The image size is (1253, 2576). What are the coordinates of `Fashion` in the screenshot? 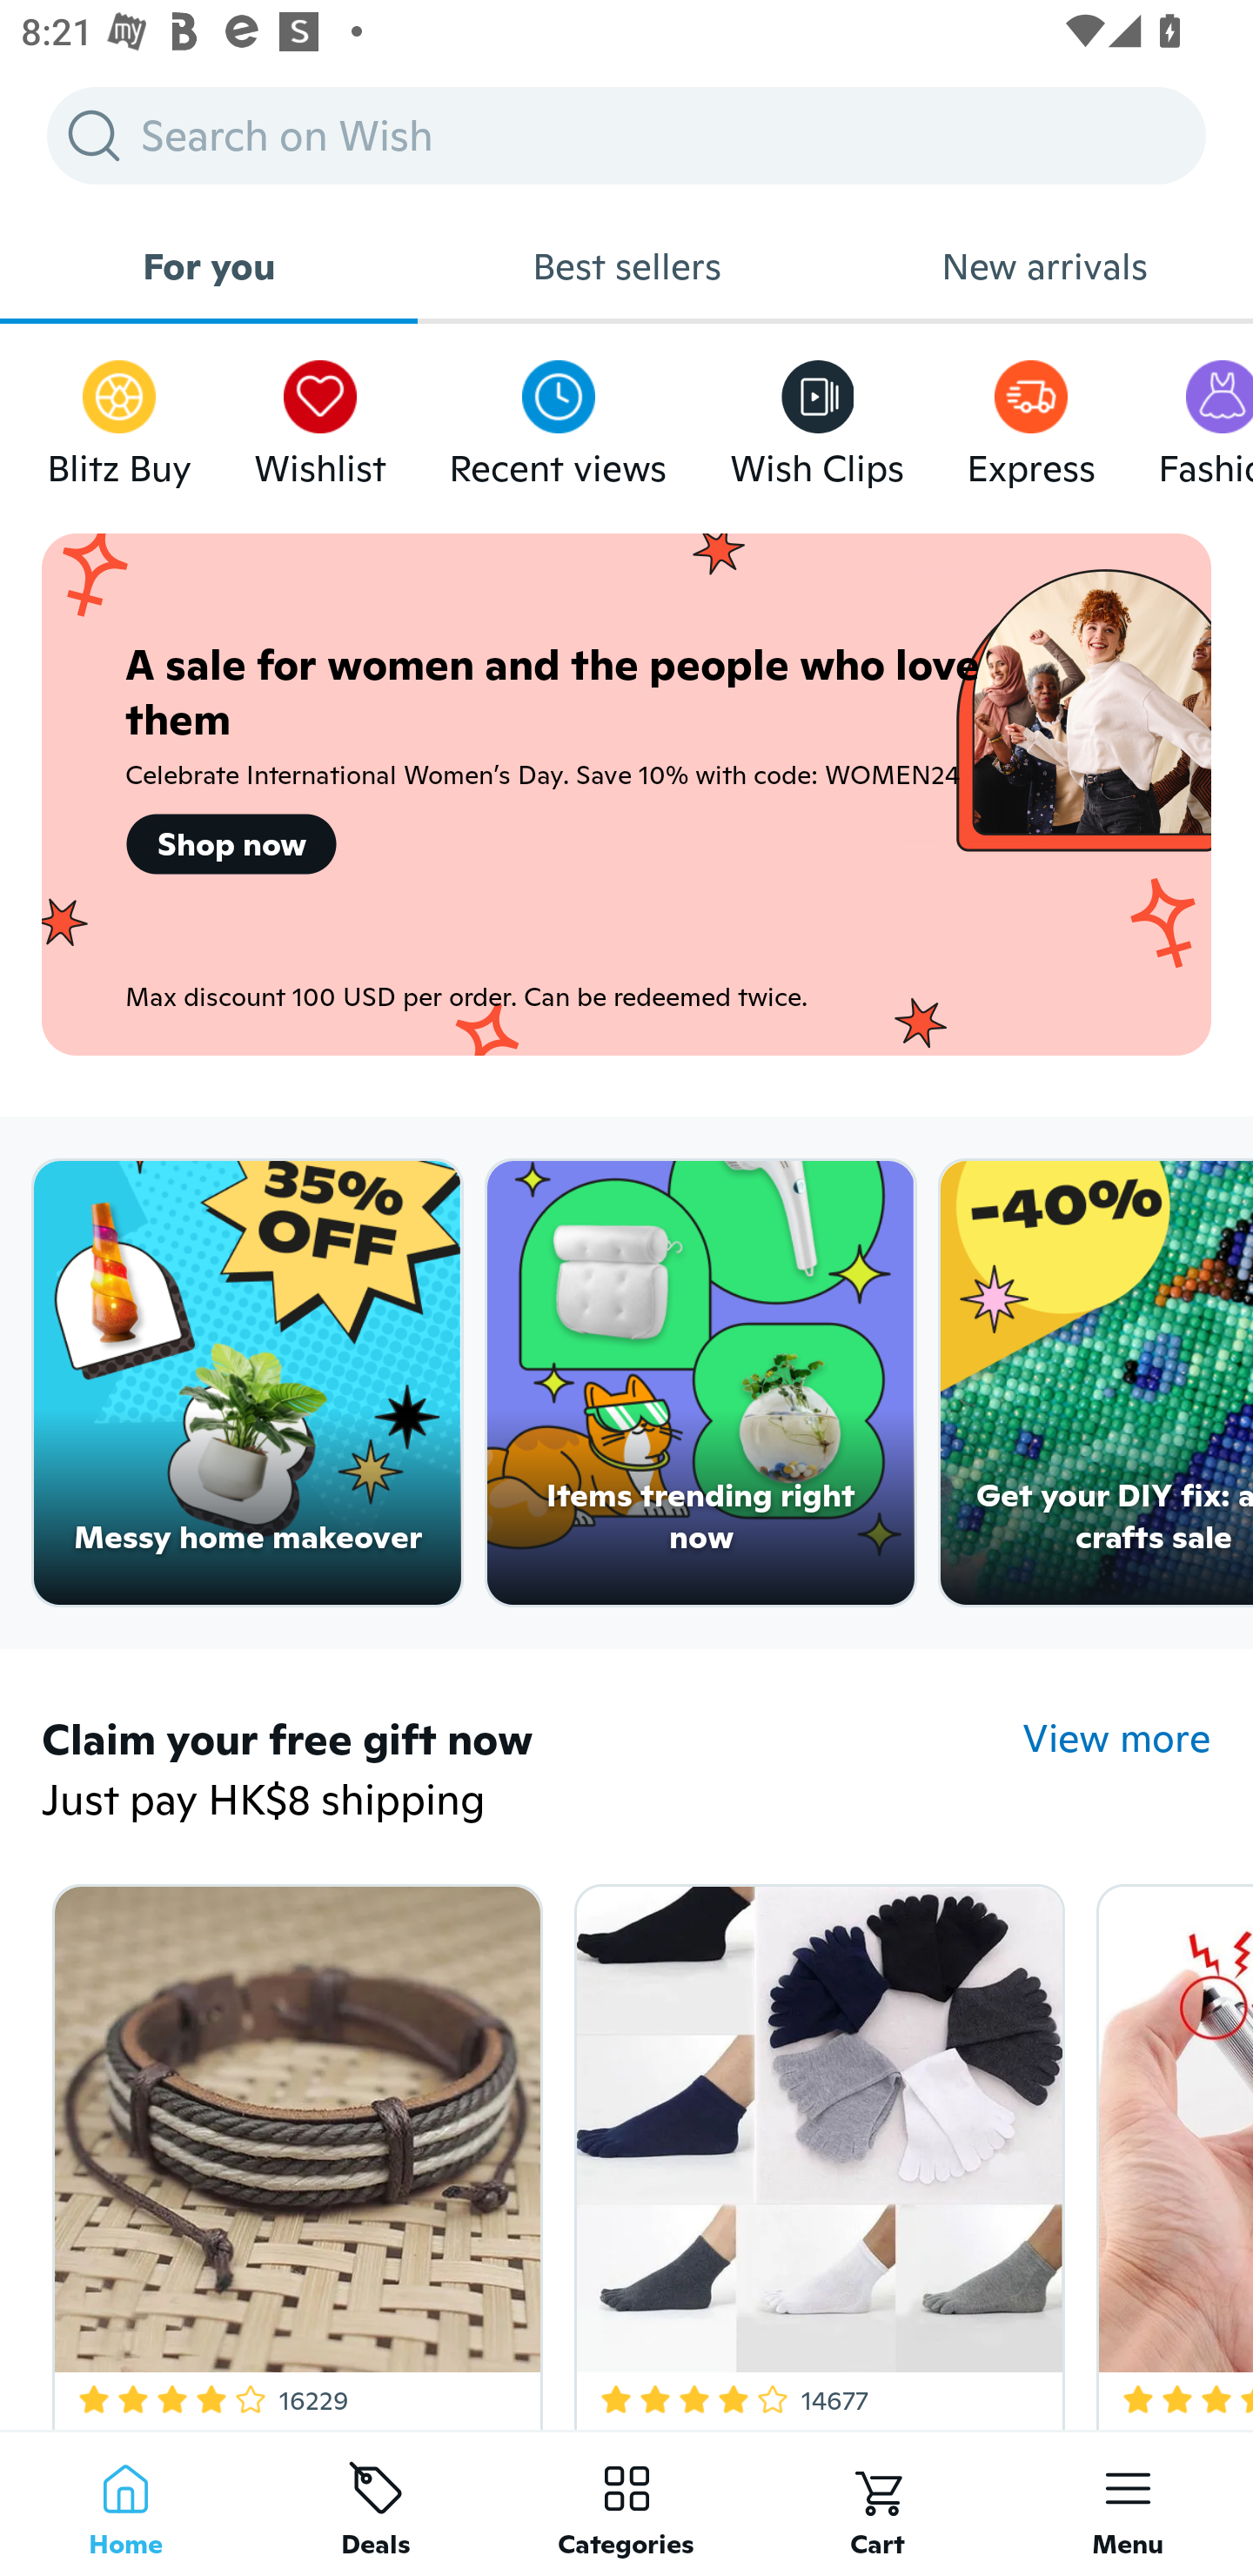 It's located at (1205, 416).